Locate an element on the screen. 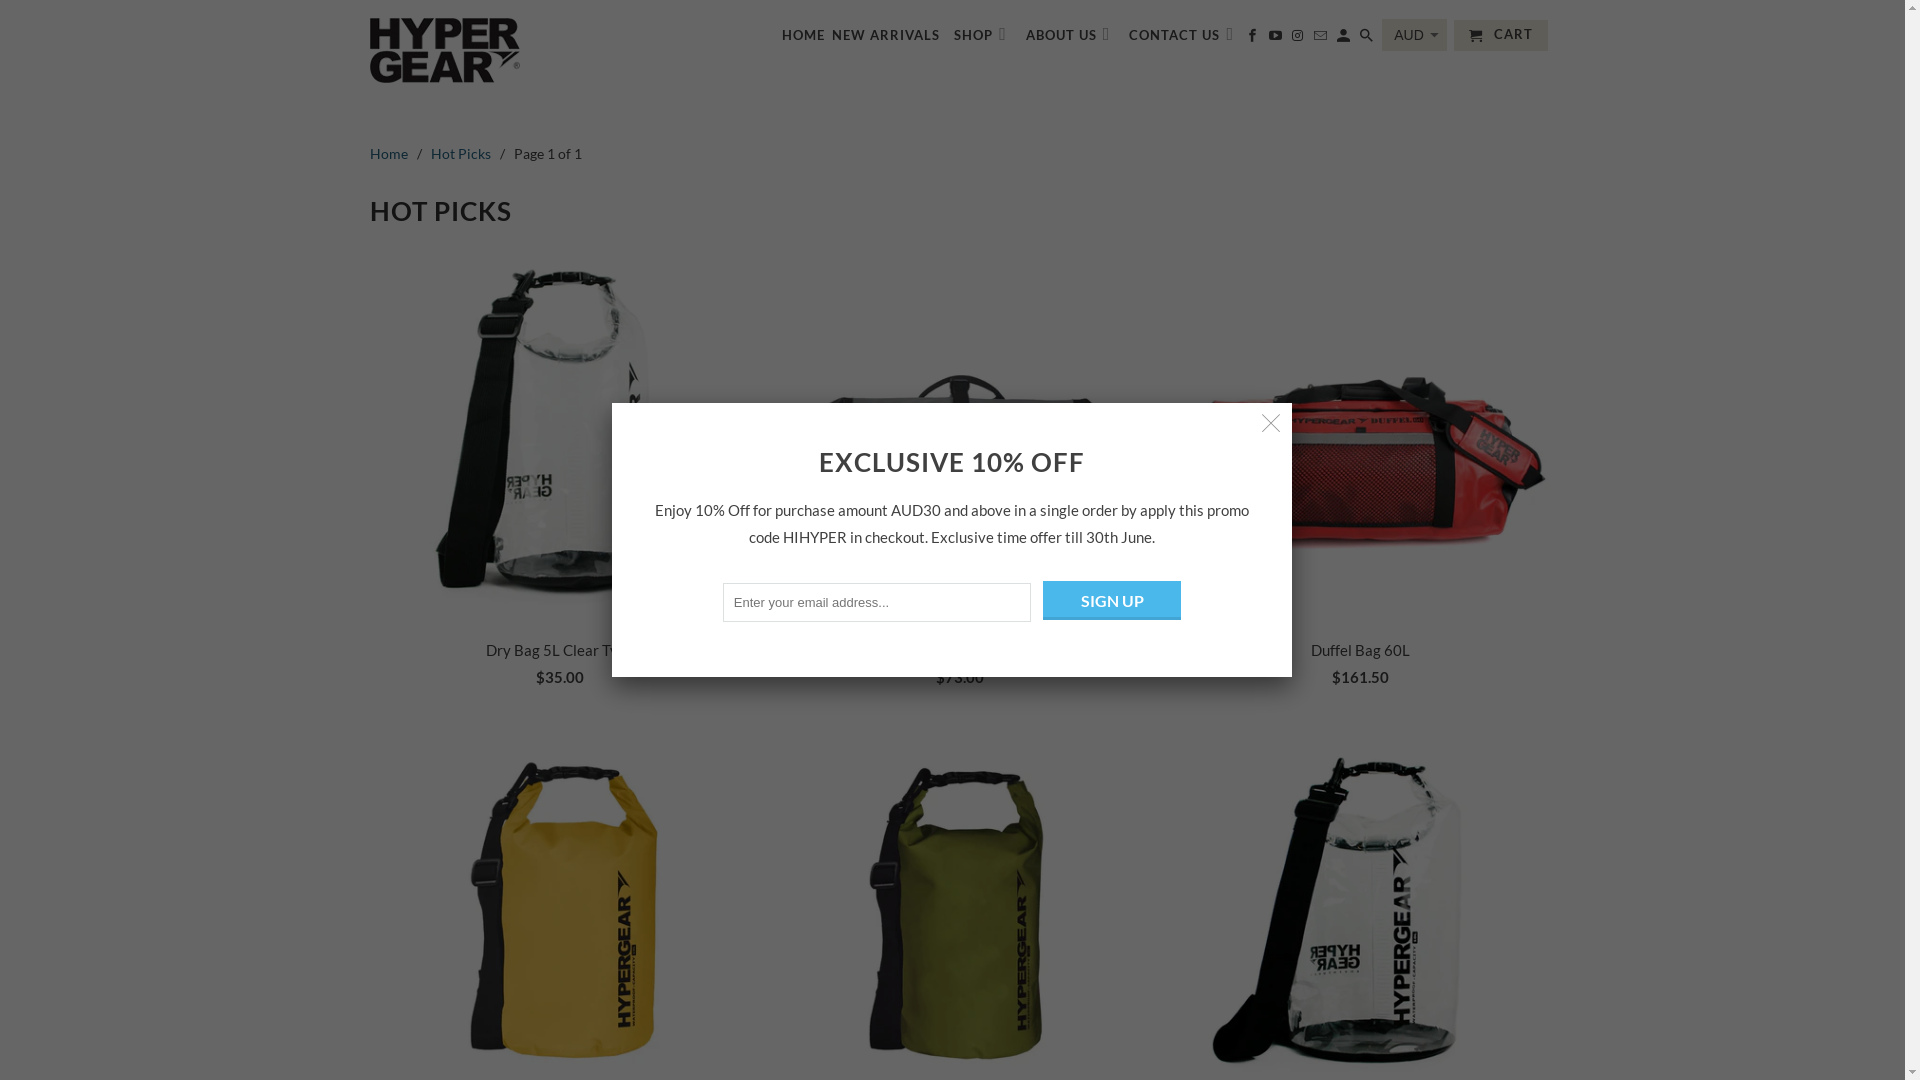  Hypergear Australia is located at coordinates (510, 50).